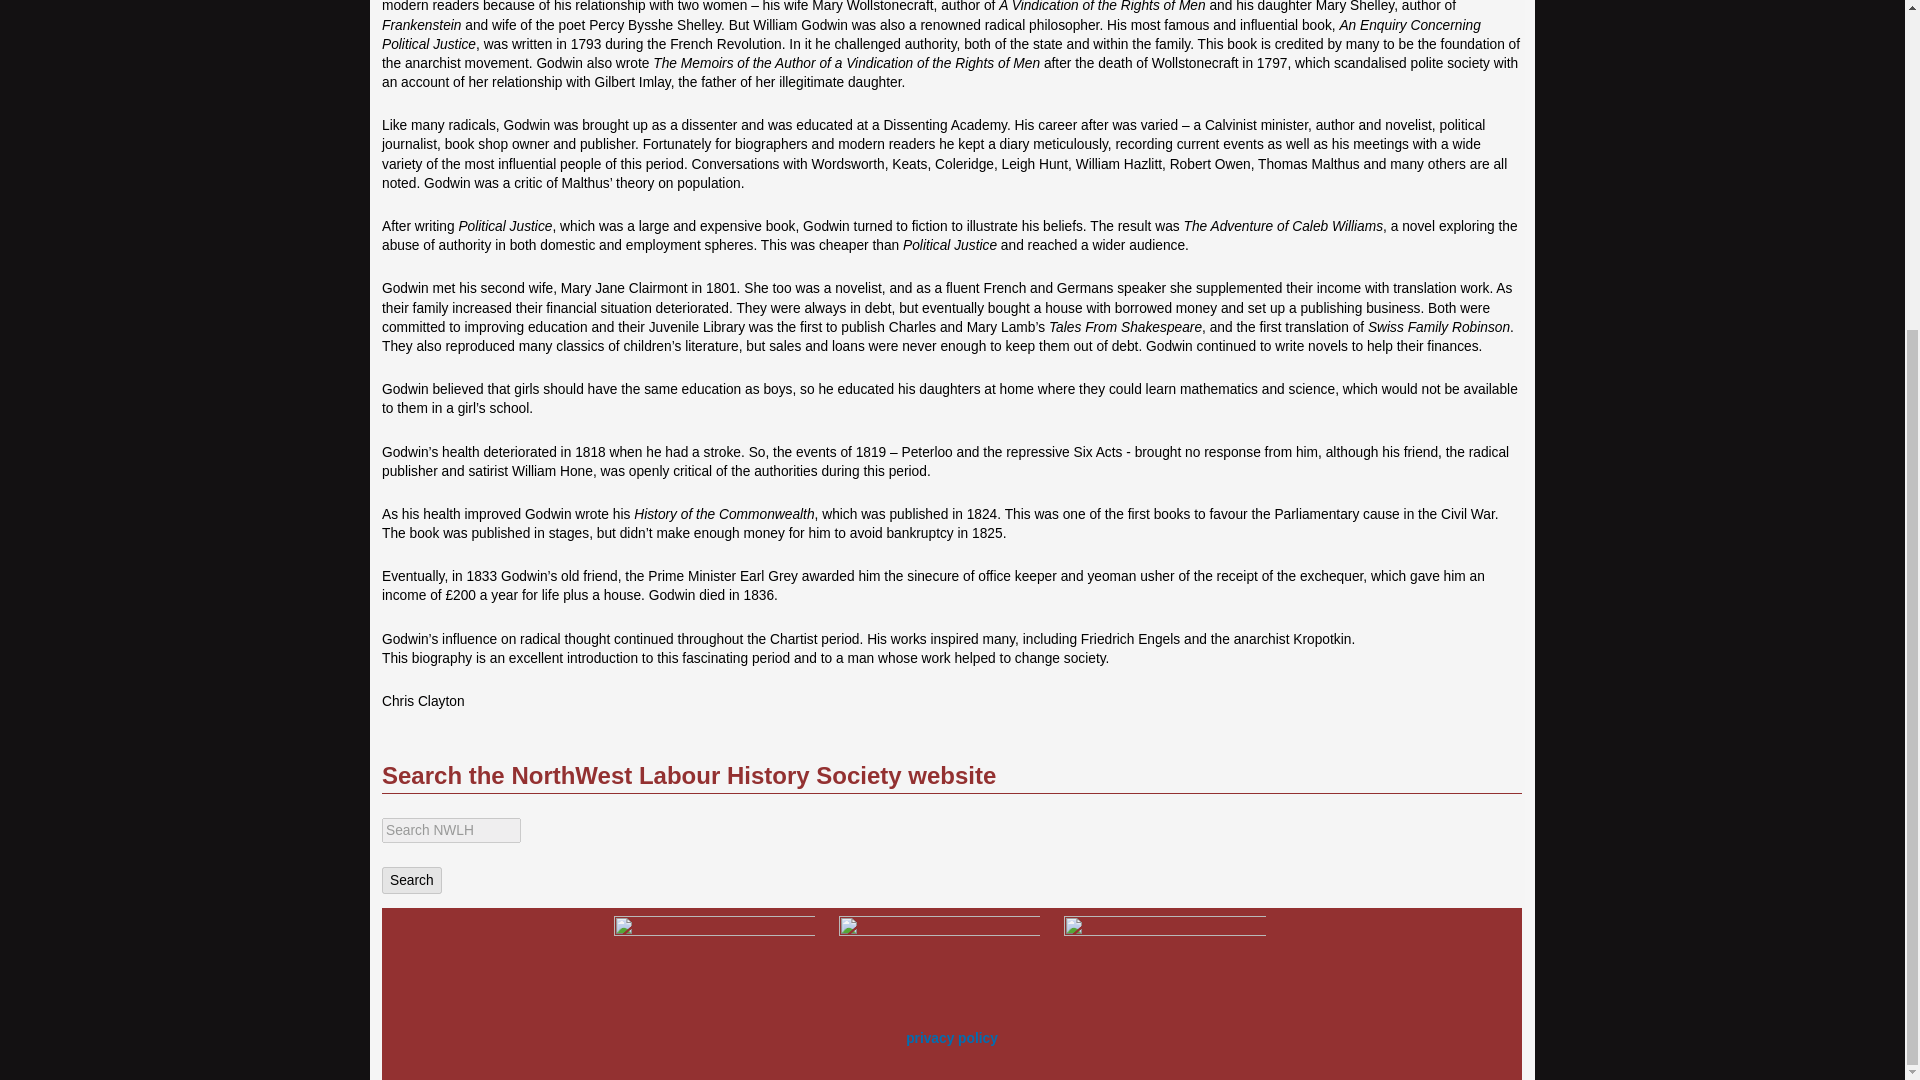  I want to click on Enter the terms you wish to search for., so click(451, 830).